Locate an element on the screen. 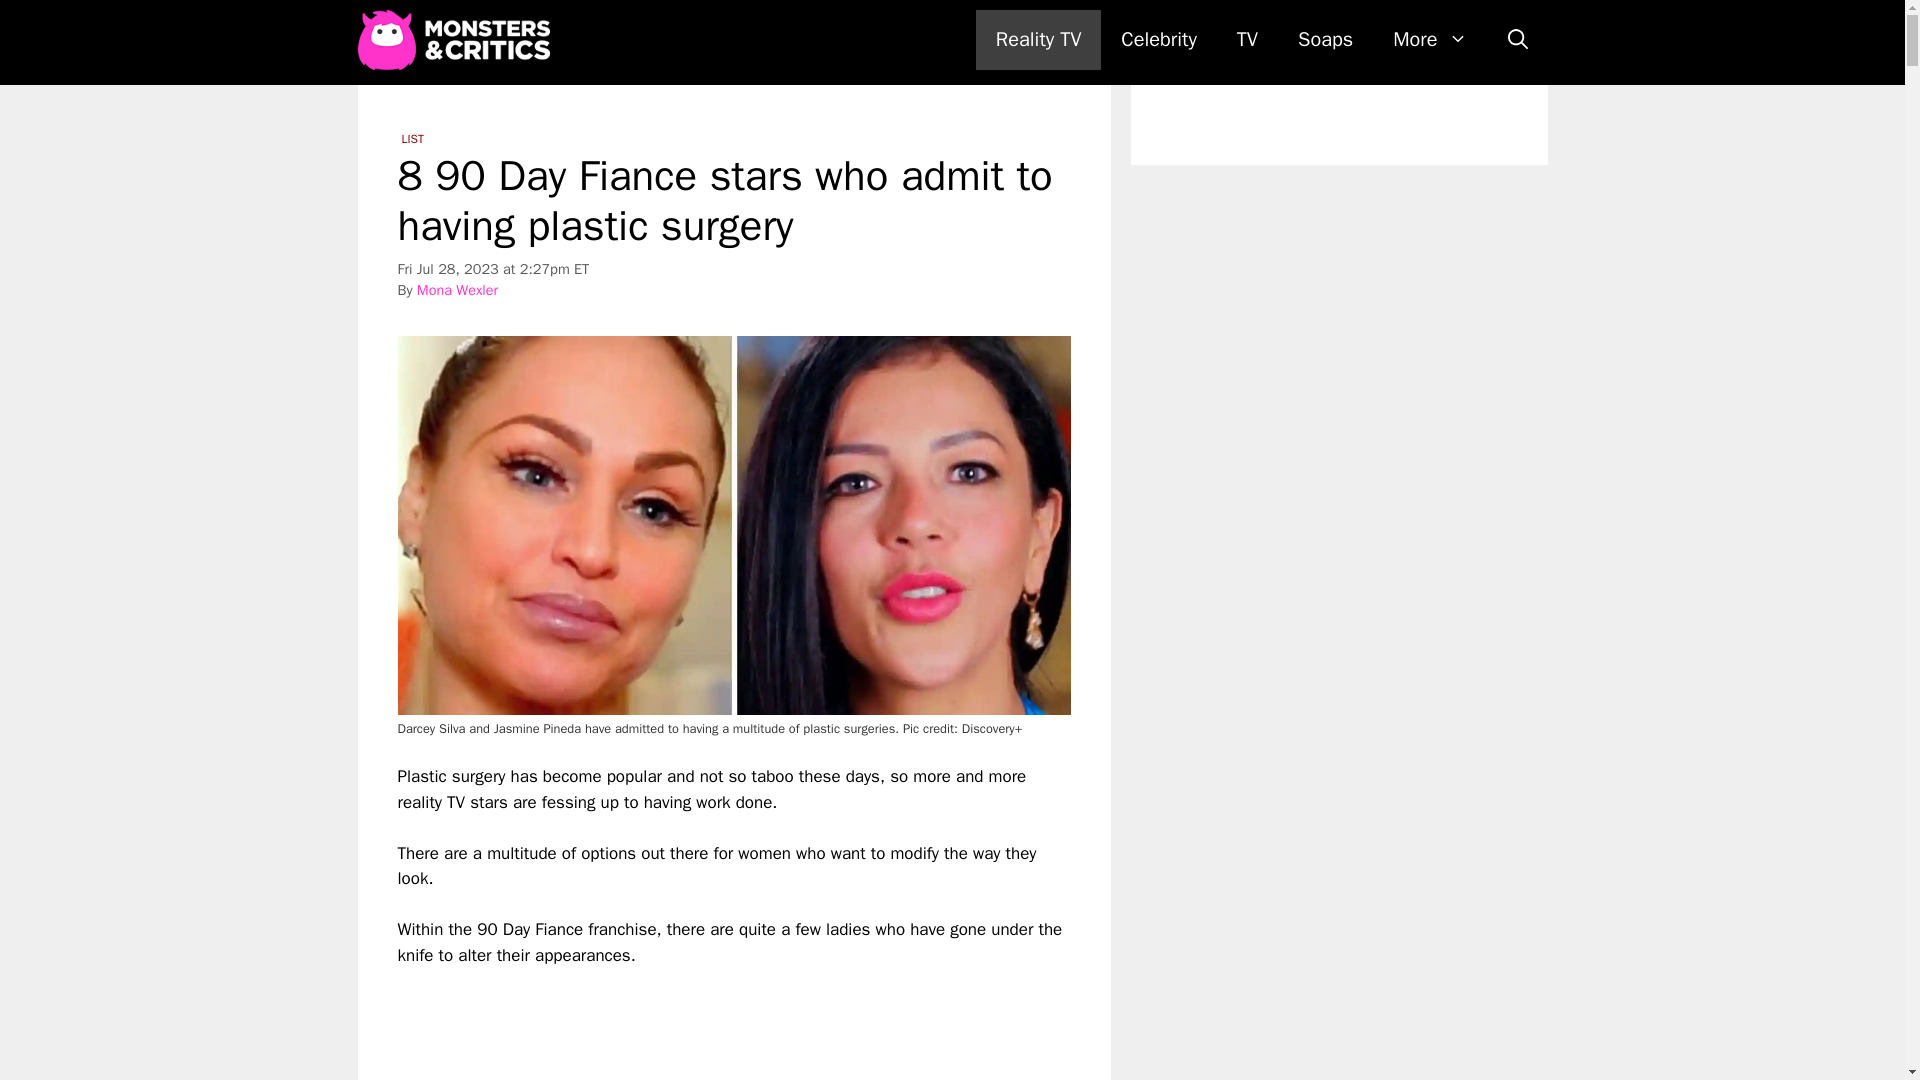  Monsters and Critics is located at coordinates (458, 40).